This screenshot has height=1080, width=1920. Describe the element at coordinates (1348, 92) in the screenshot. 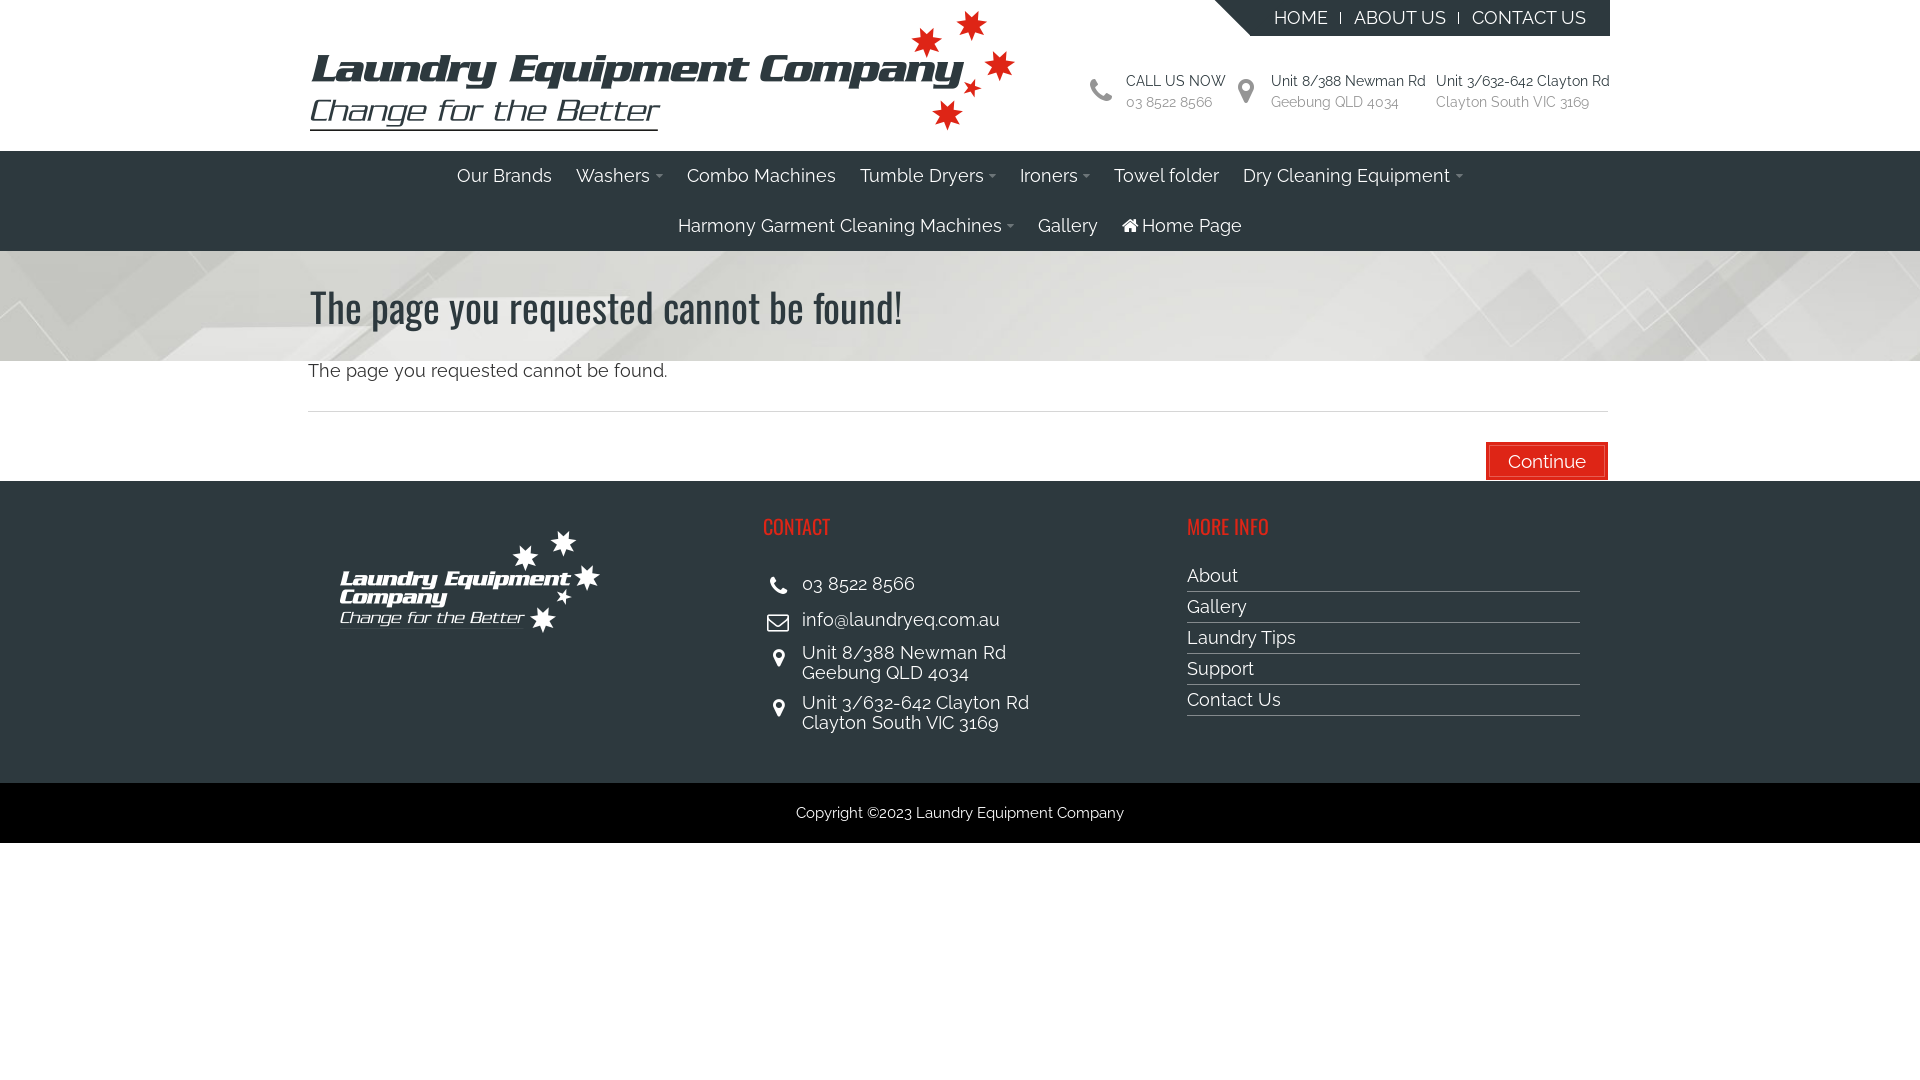

I see `Unit 8/388 Newman Rd
Geebung QLD 4034` at that location.